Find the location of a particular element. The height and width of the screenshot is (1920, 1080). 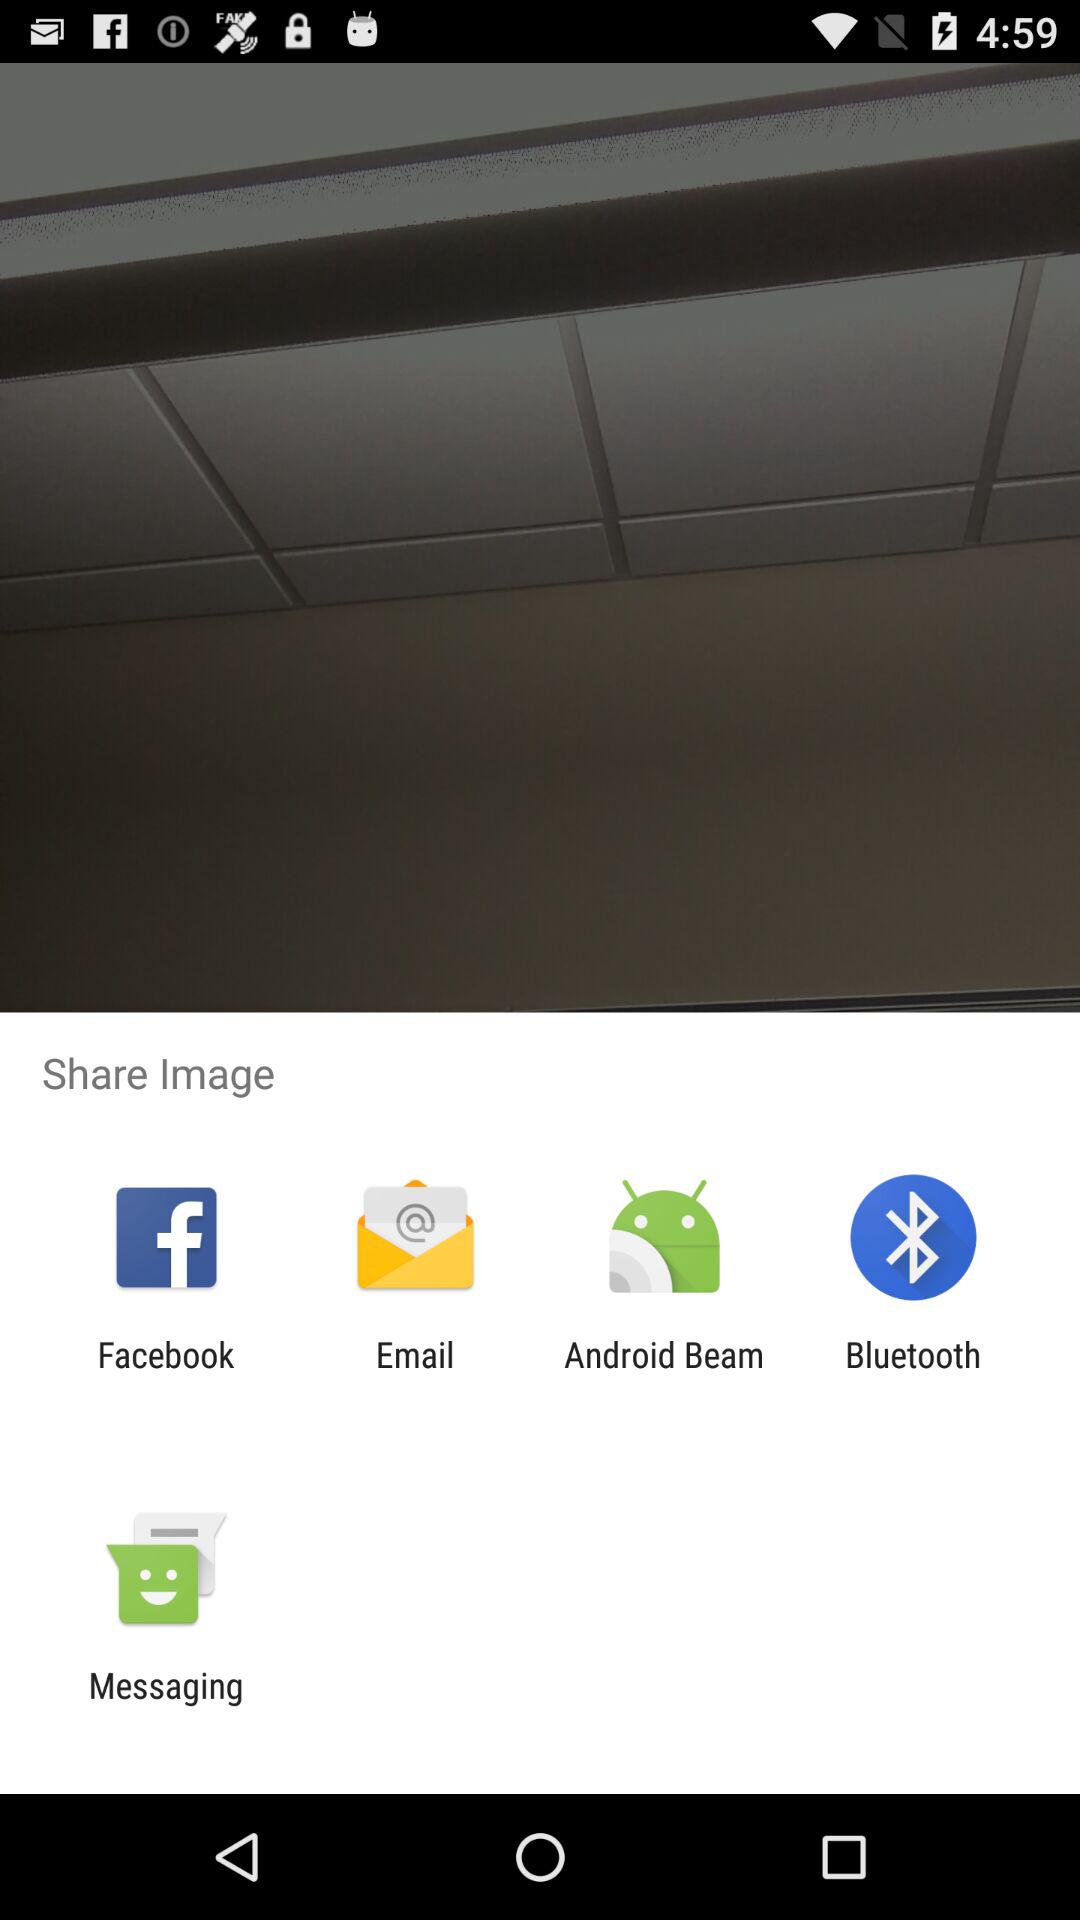

scroll until android beam item is located at coordinates (664, 1375).